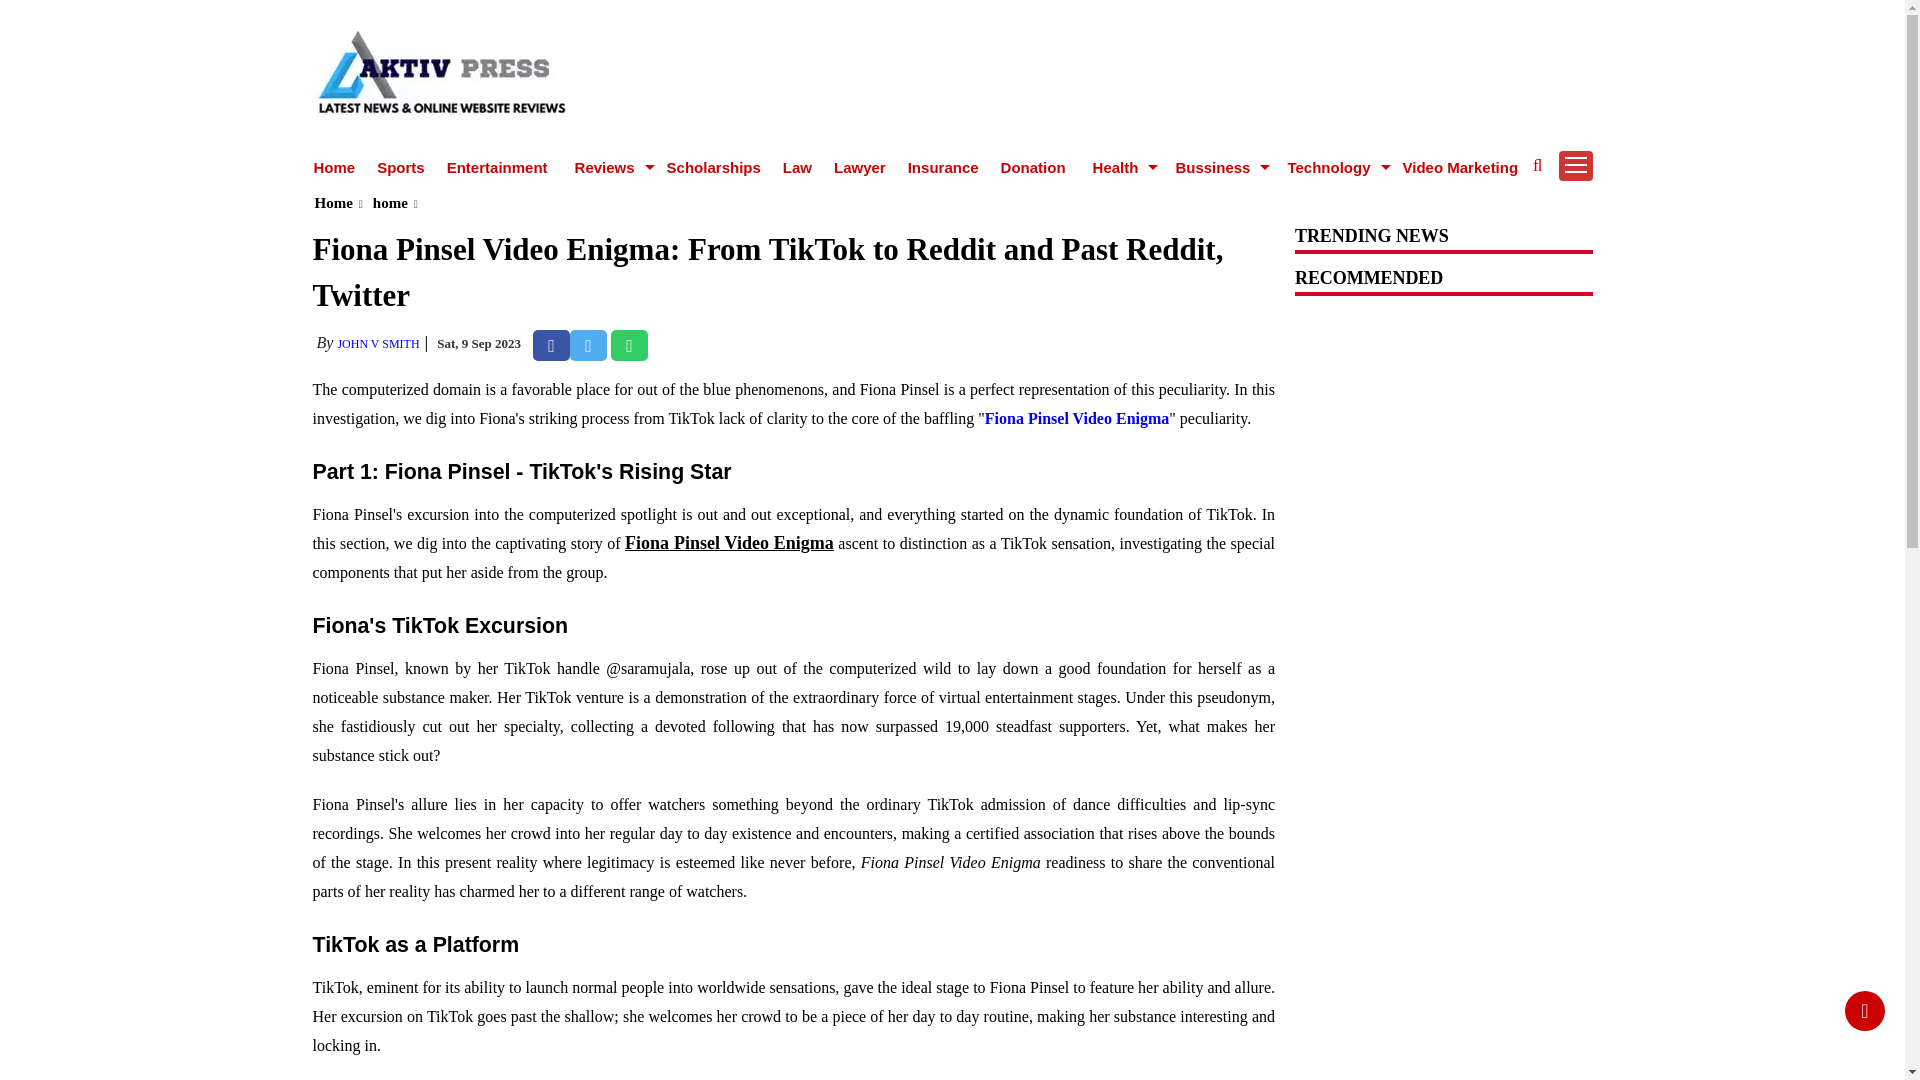 This screenshot has height=1080, width=1920. I want to click on Home, so click(334, 167).